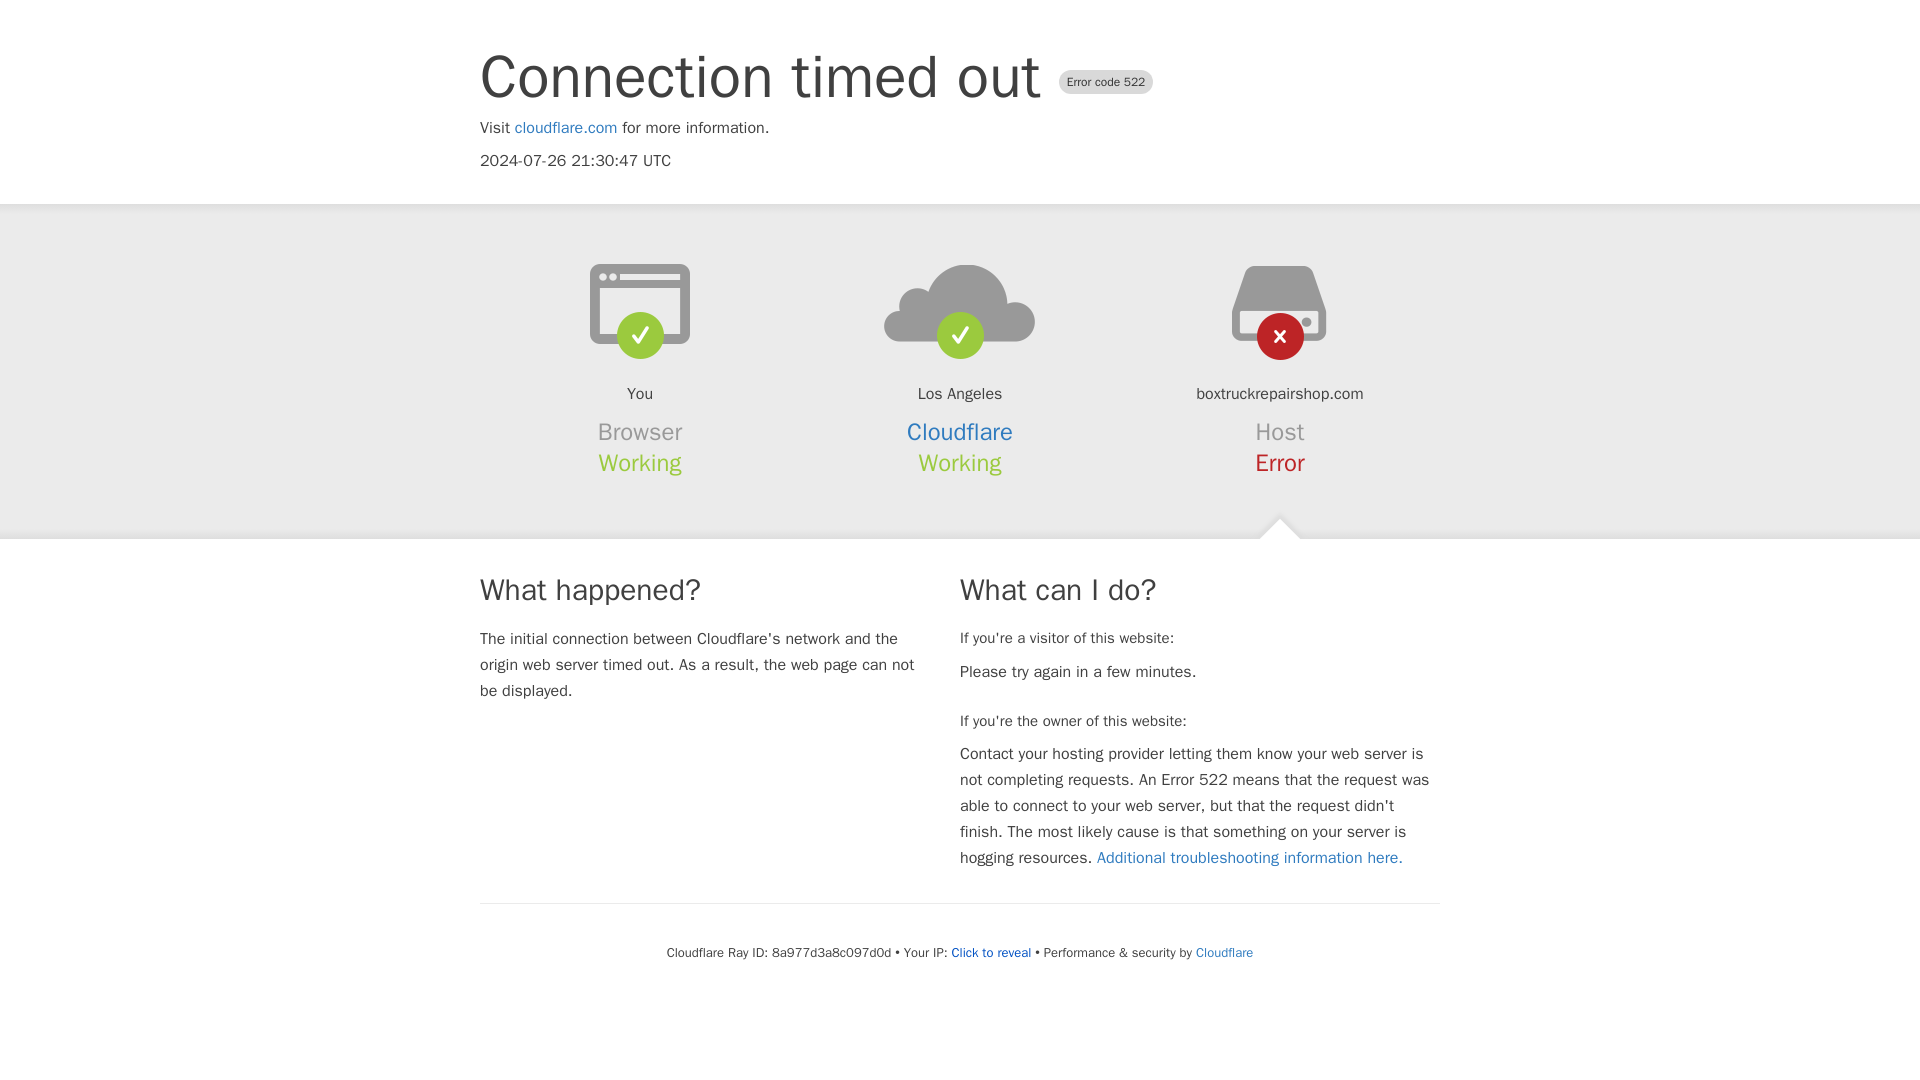  I want to click on Additional troubleshooting information here., so click(1250, 858).